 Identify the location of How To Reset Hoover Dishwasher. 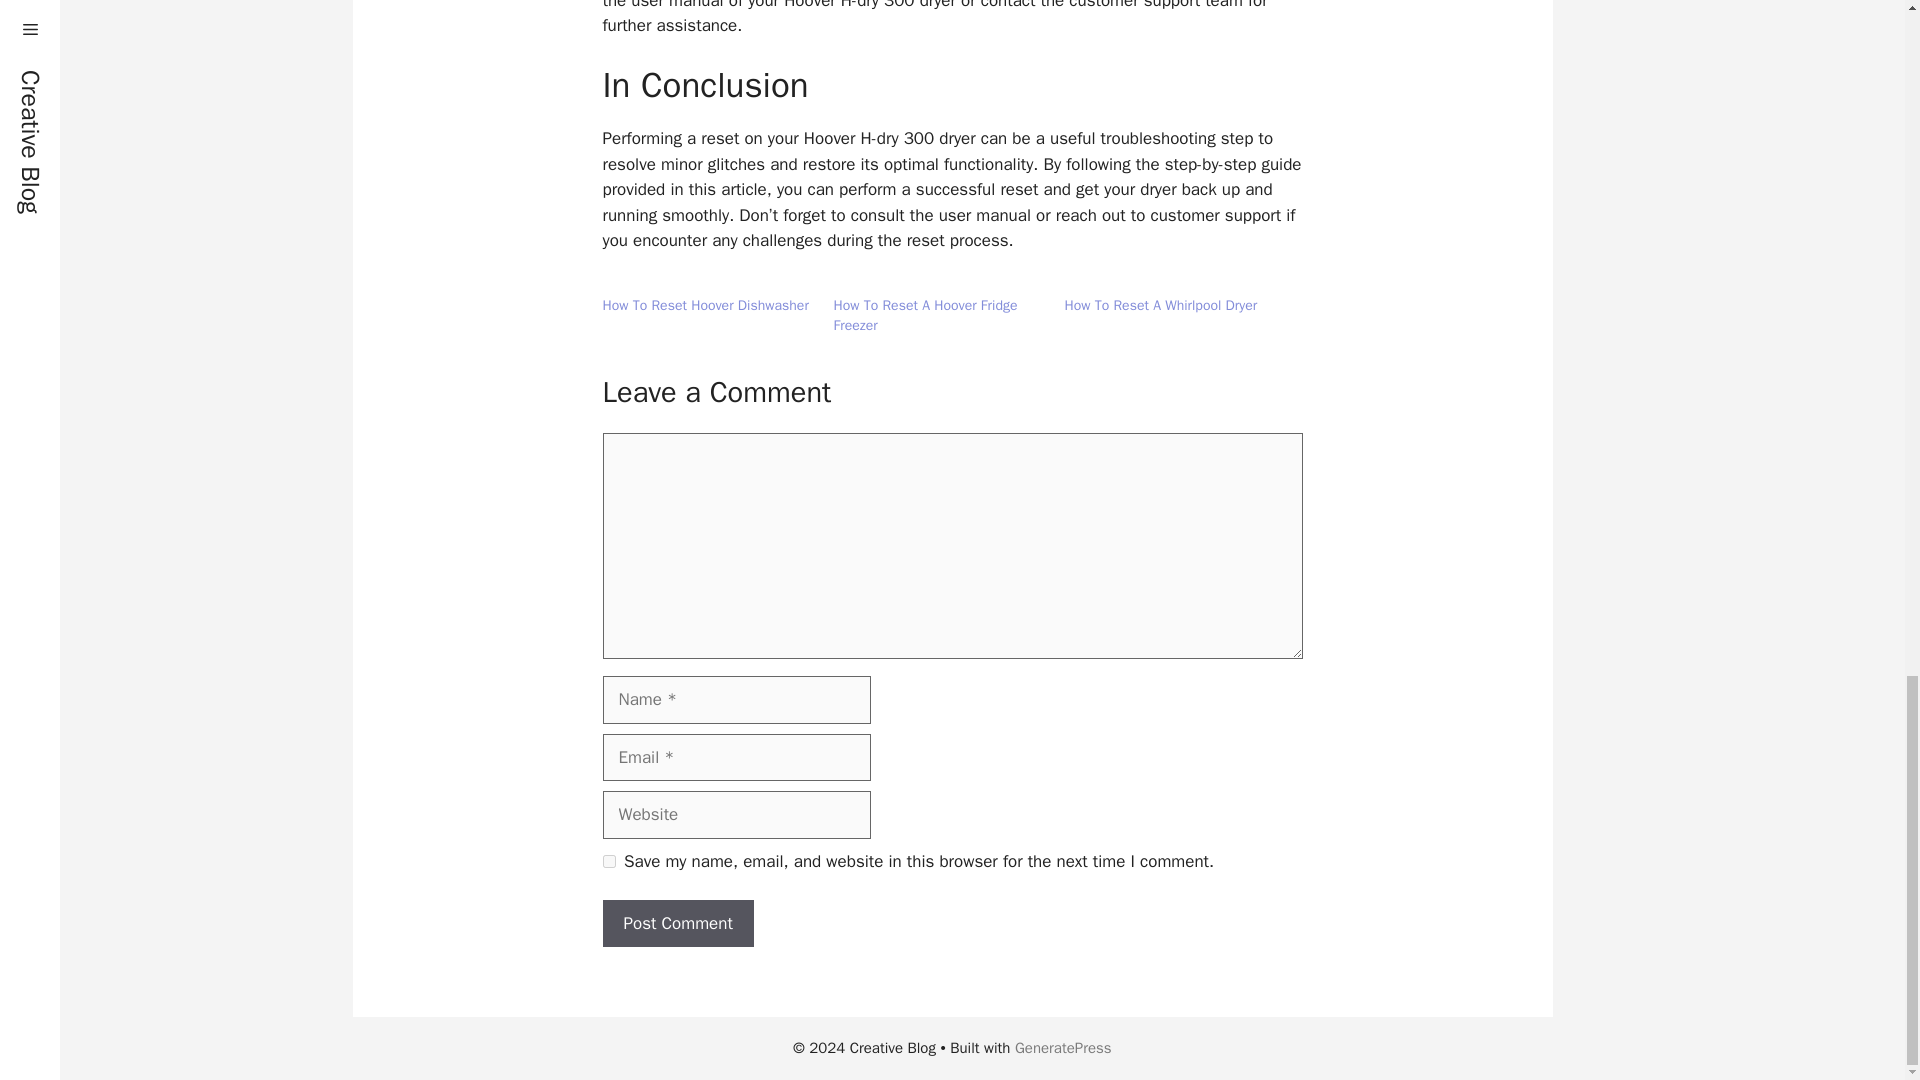
(705, 306).